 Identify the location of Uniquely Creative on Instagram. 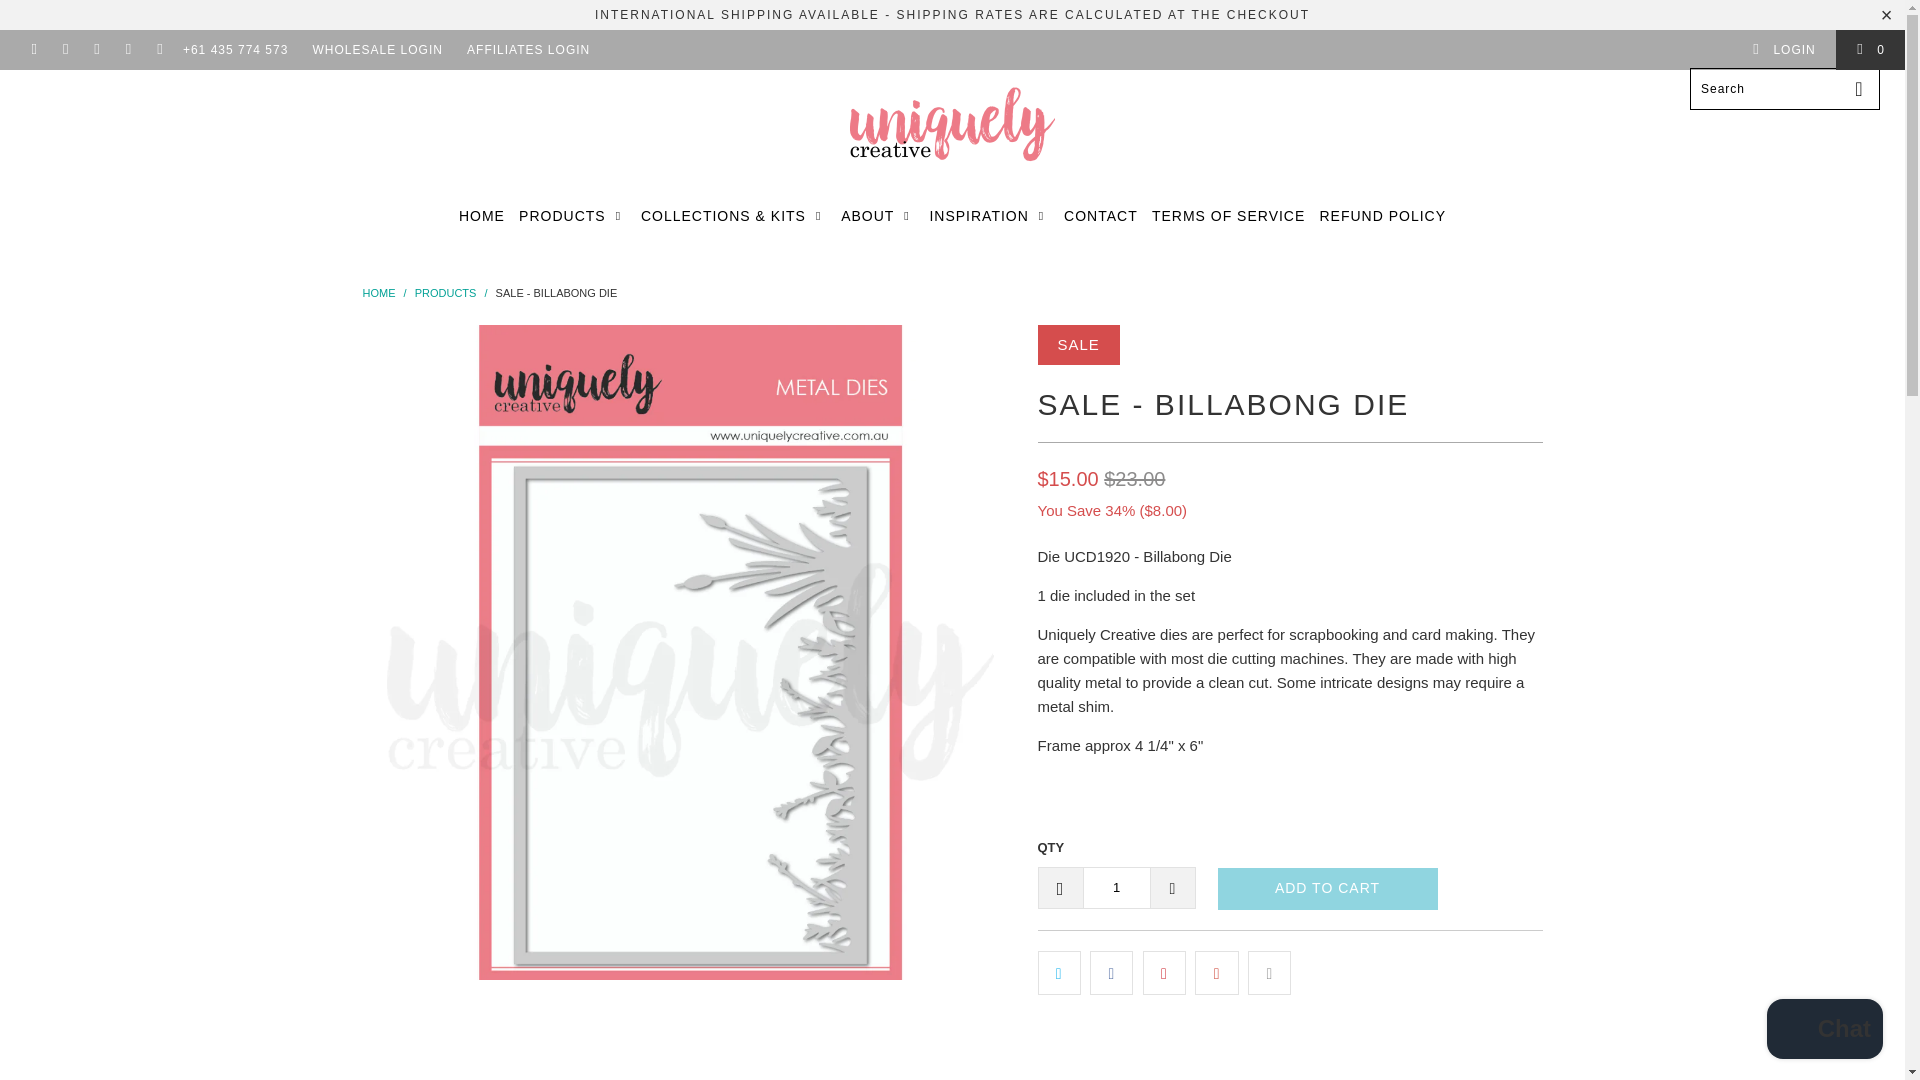
(128, 50).